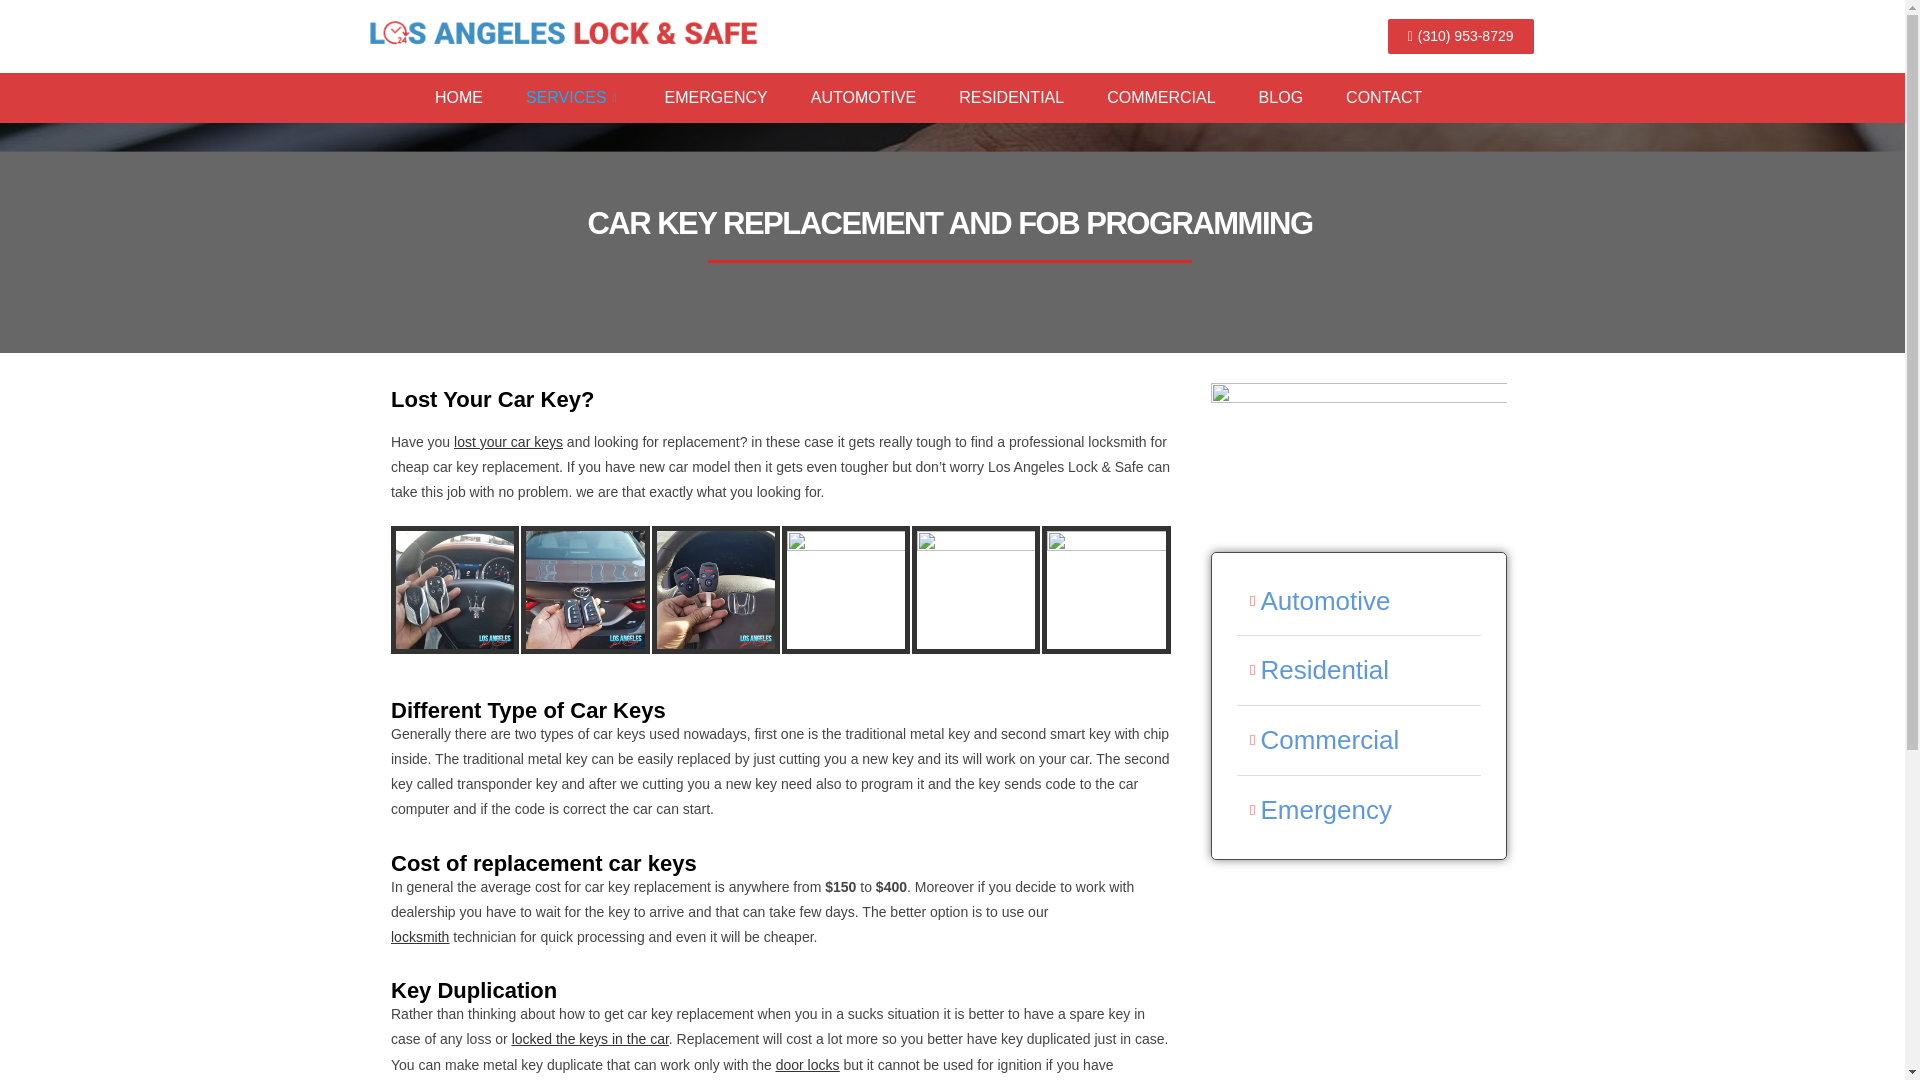 The image size is (1920, 1080). I want to click on BLOG, so click(1302, 98).